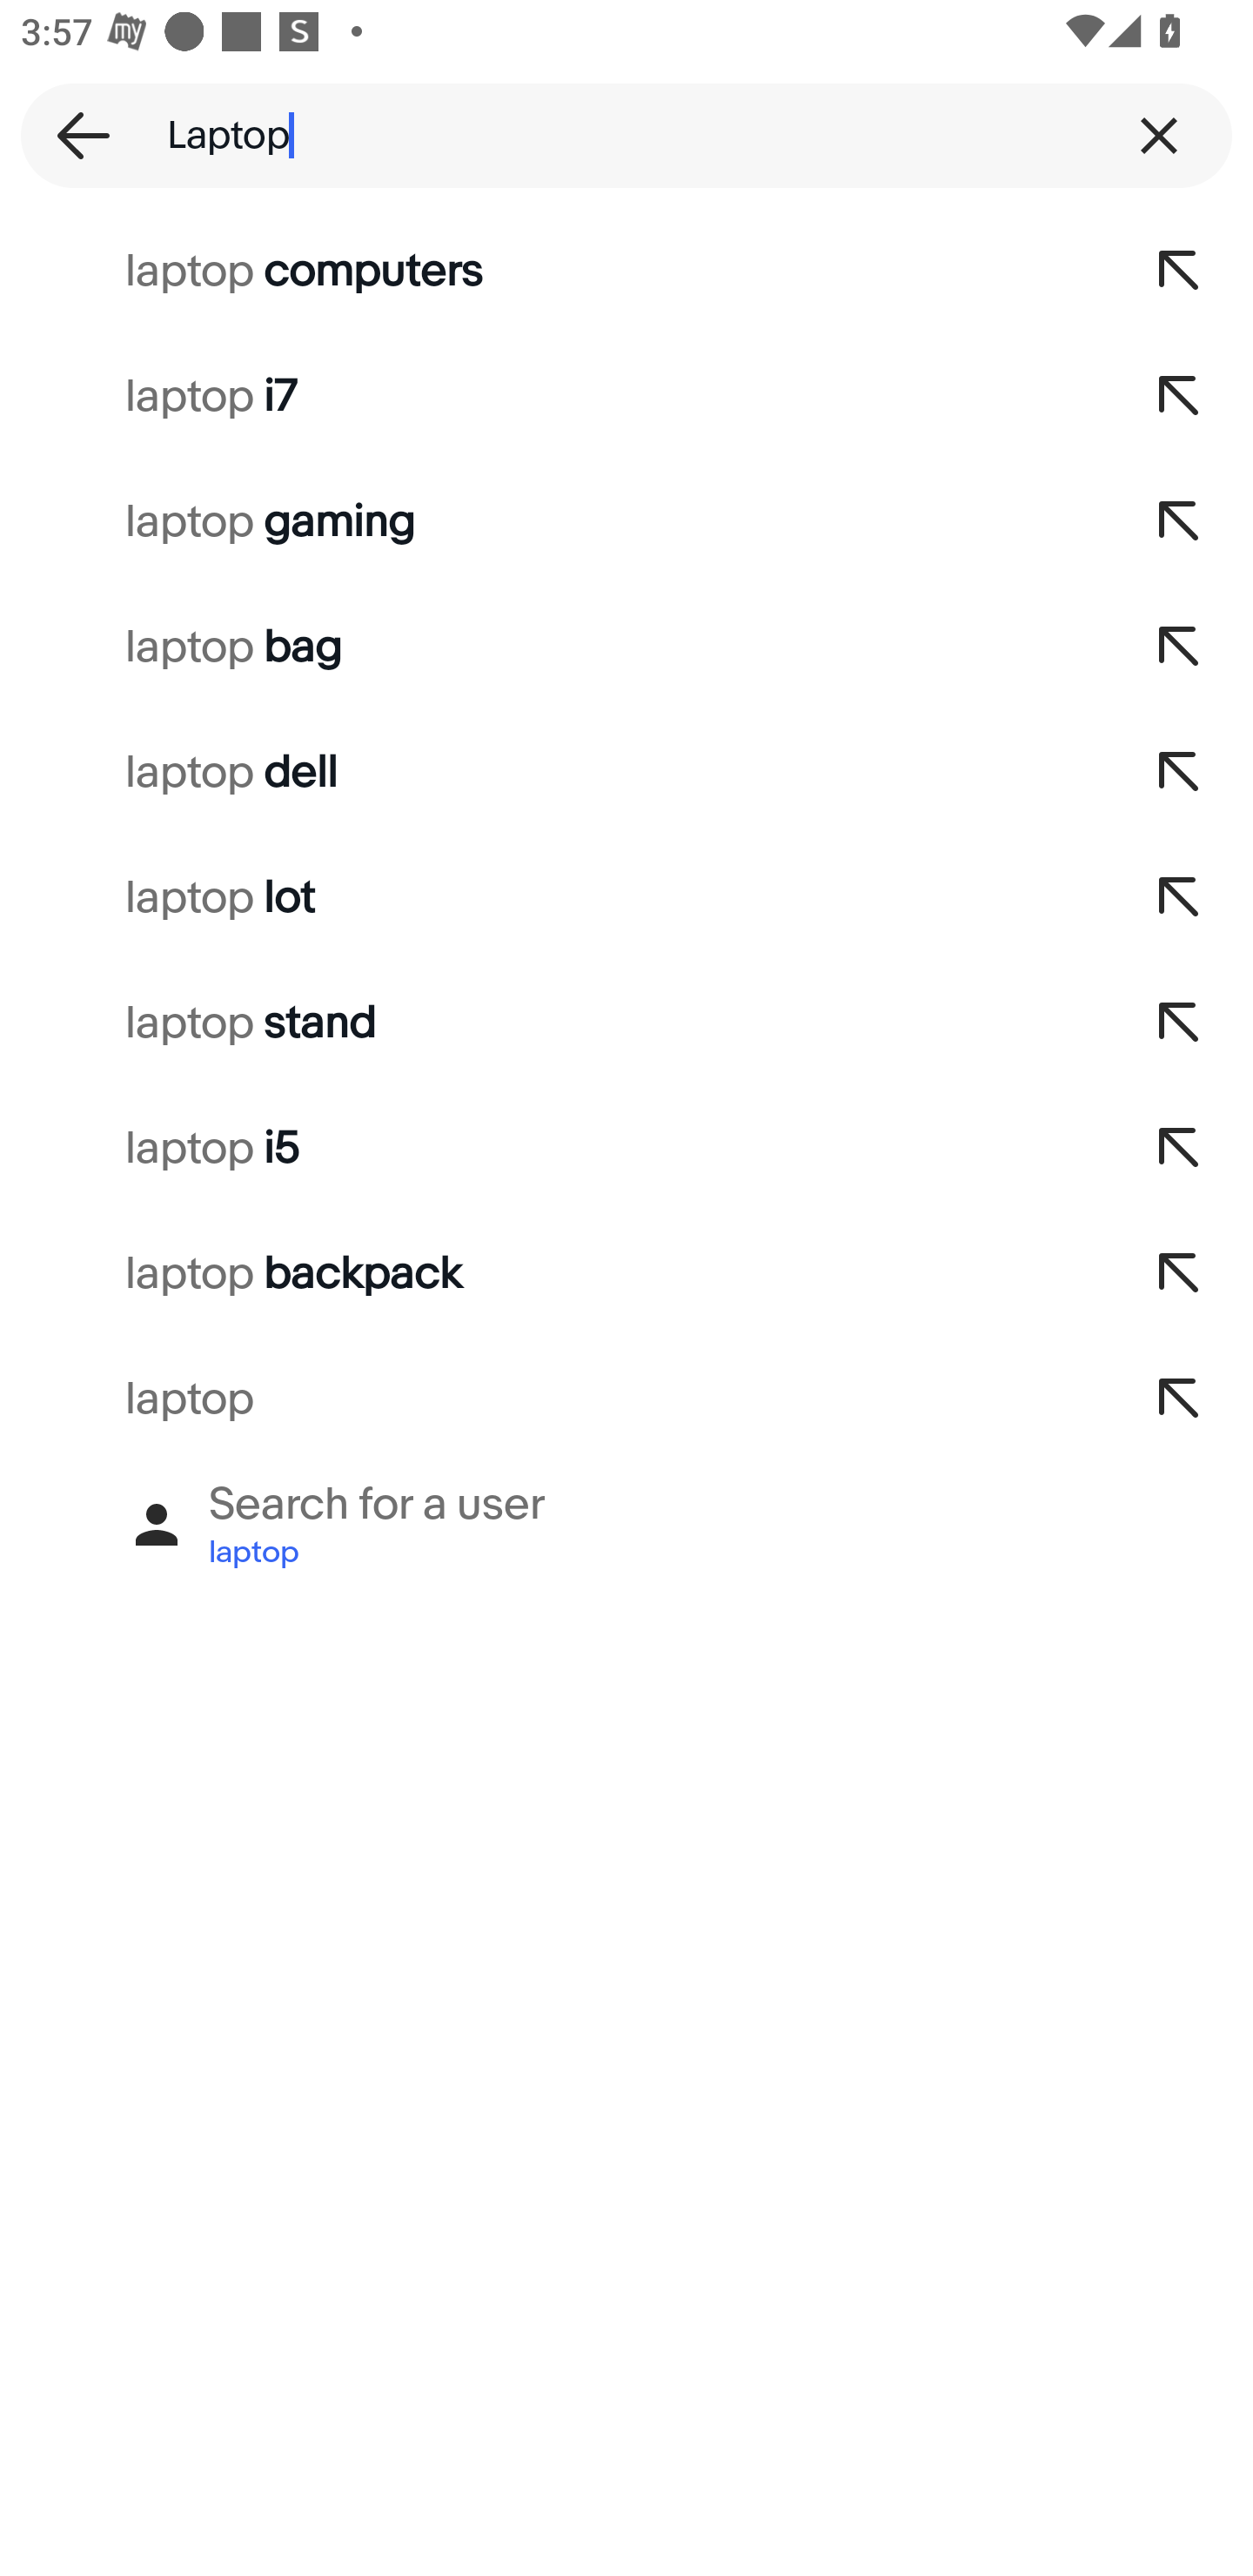  I want to click on Search for a user
laptop, so click(626, 1525).